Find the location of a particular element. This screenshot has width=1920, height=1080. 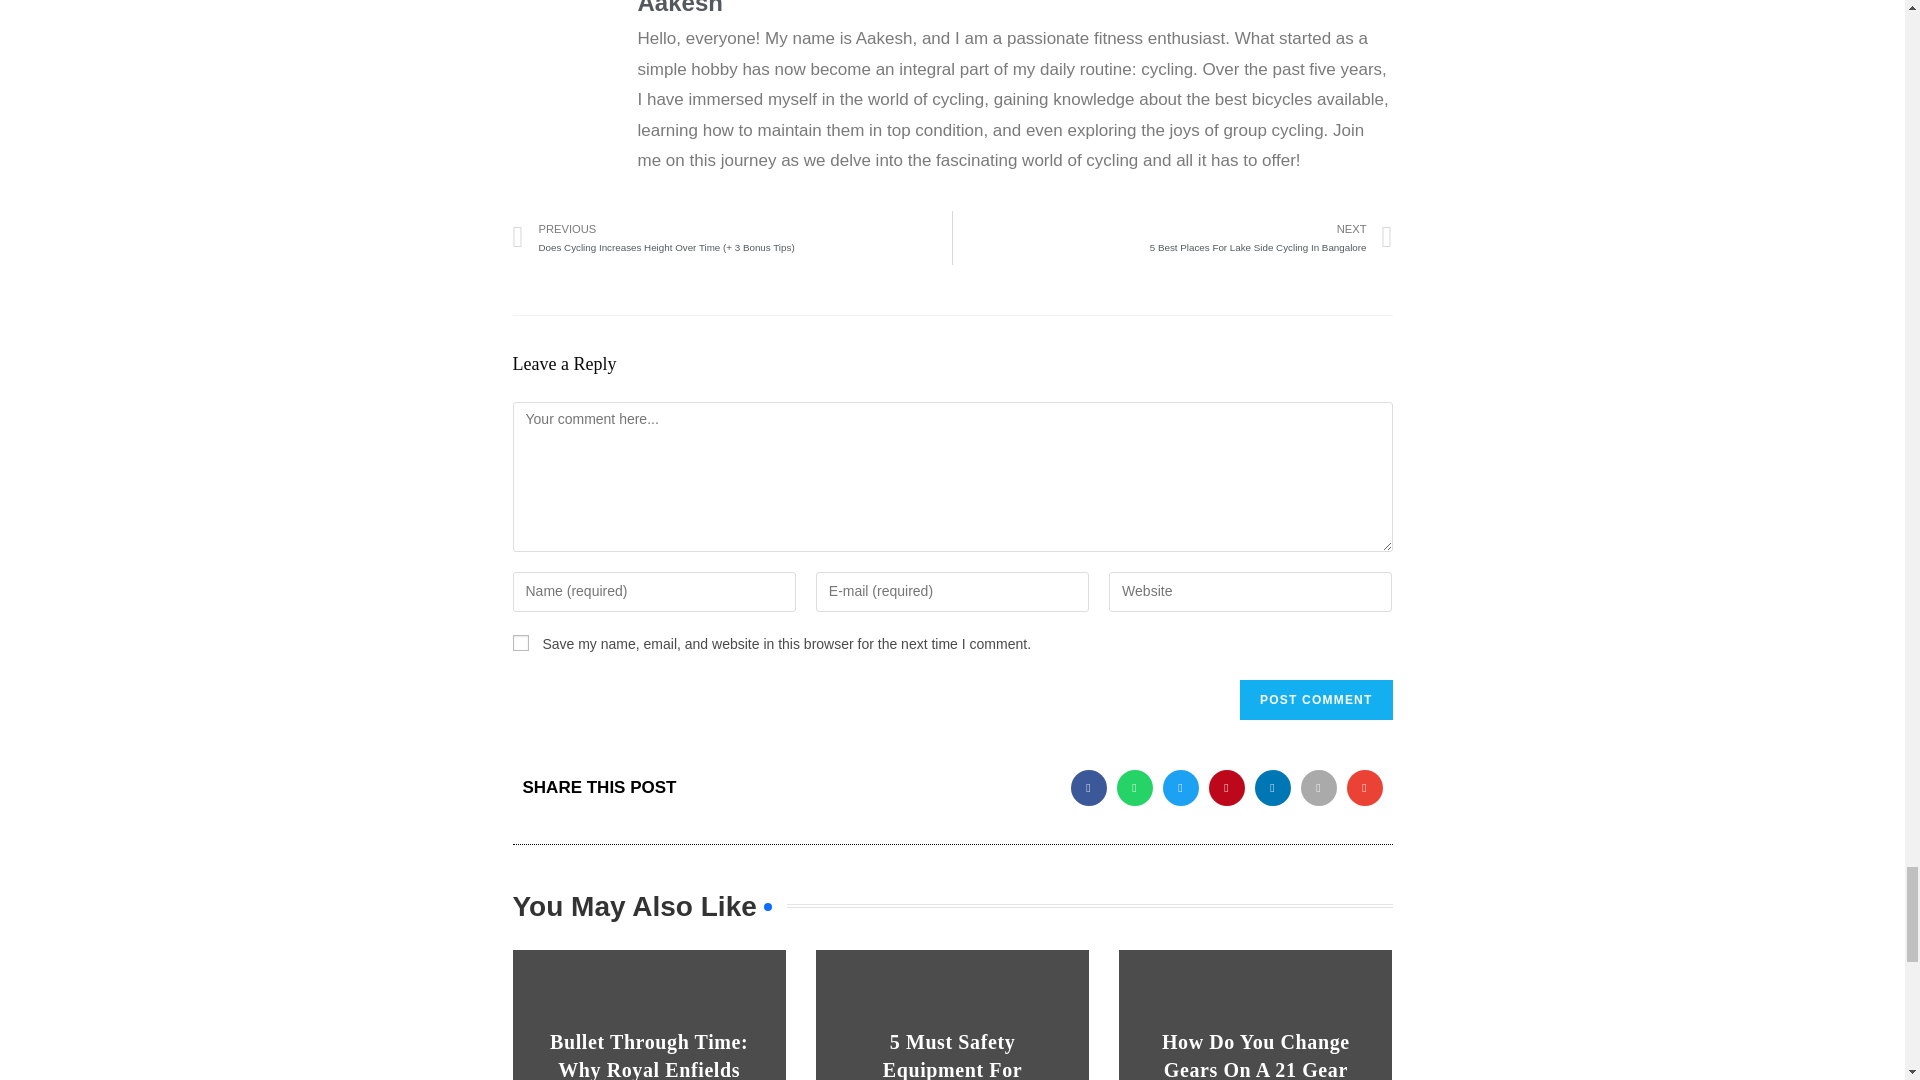

Post Comment is located at coordinates (520, 643).